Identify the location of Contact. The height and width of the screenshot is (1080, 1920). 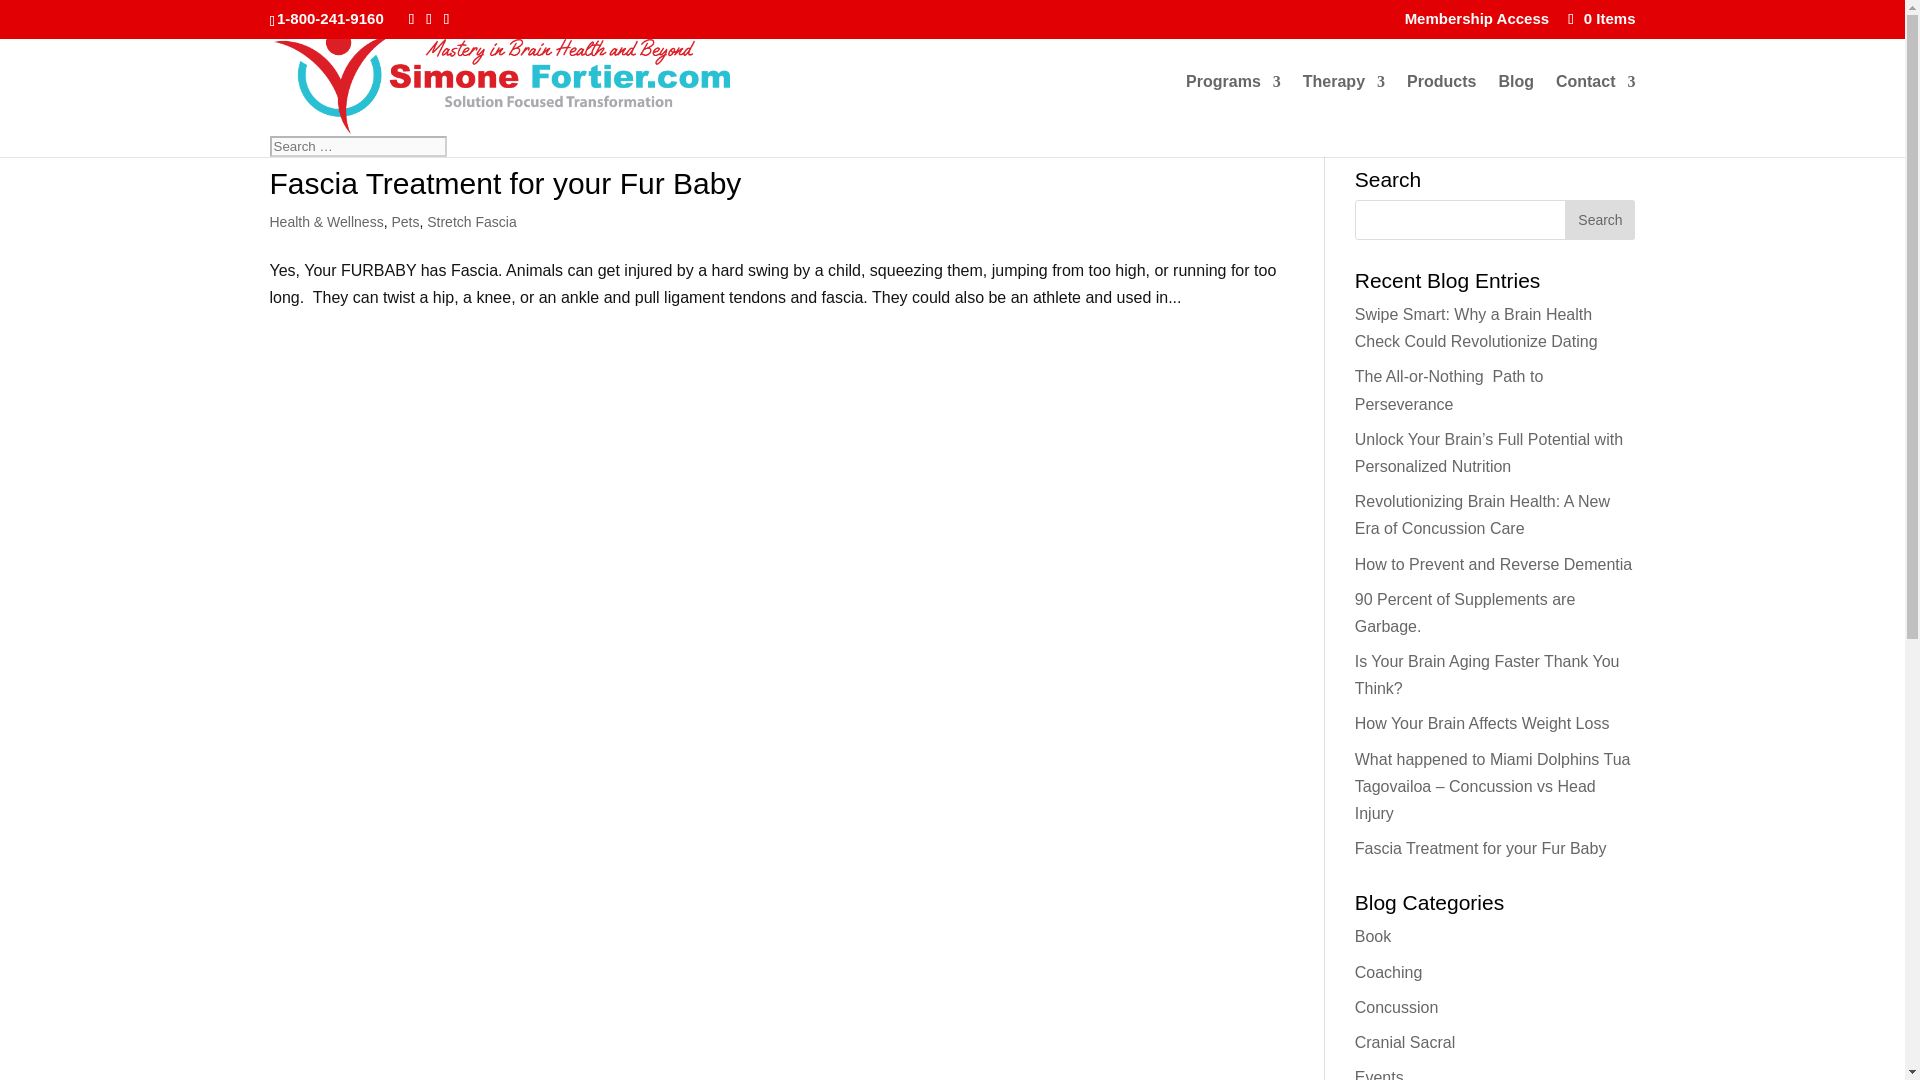
(1595, 104).